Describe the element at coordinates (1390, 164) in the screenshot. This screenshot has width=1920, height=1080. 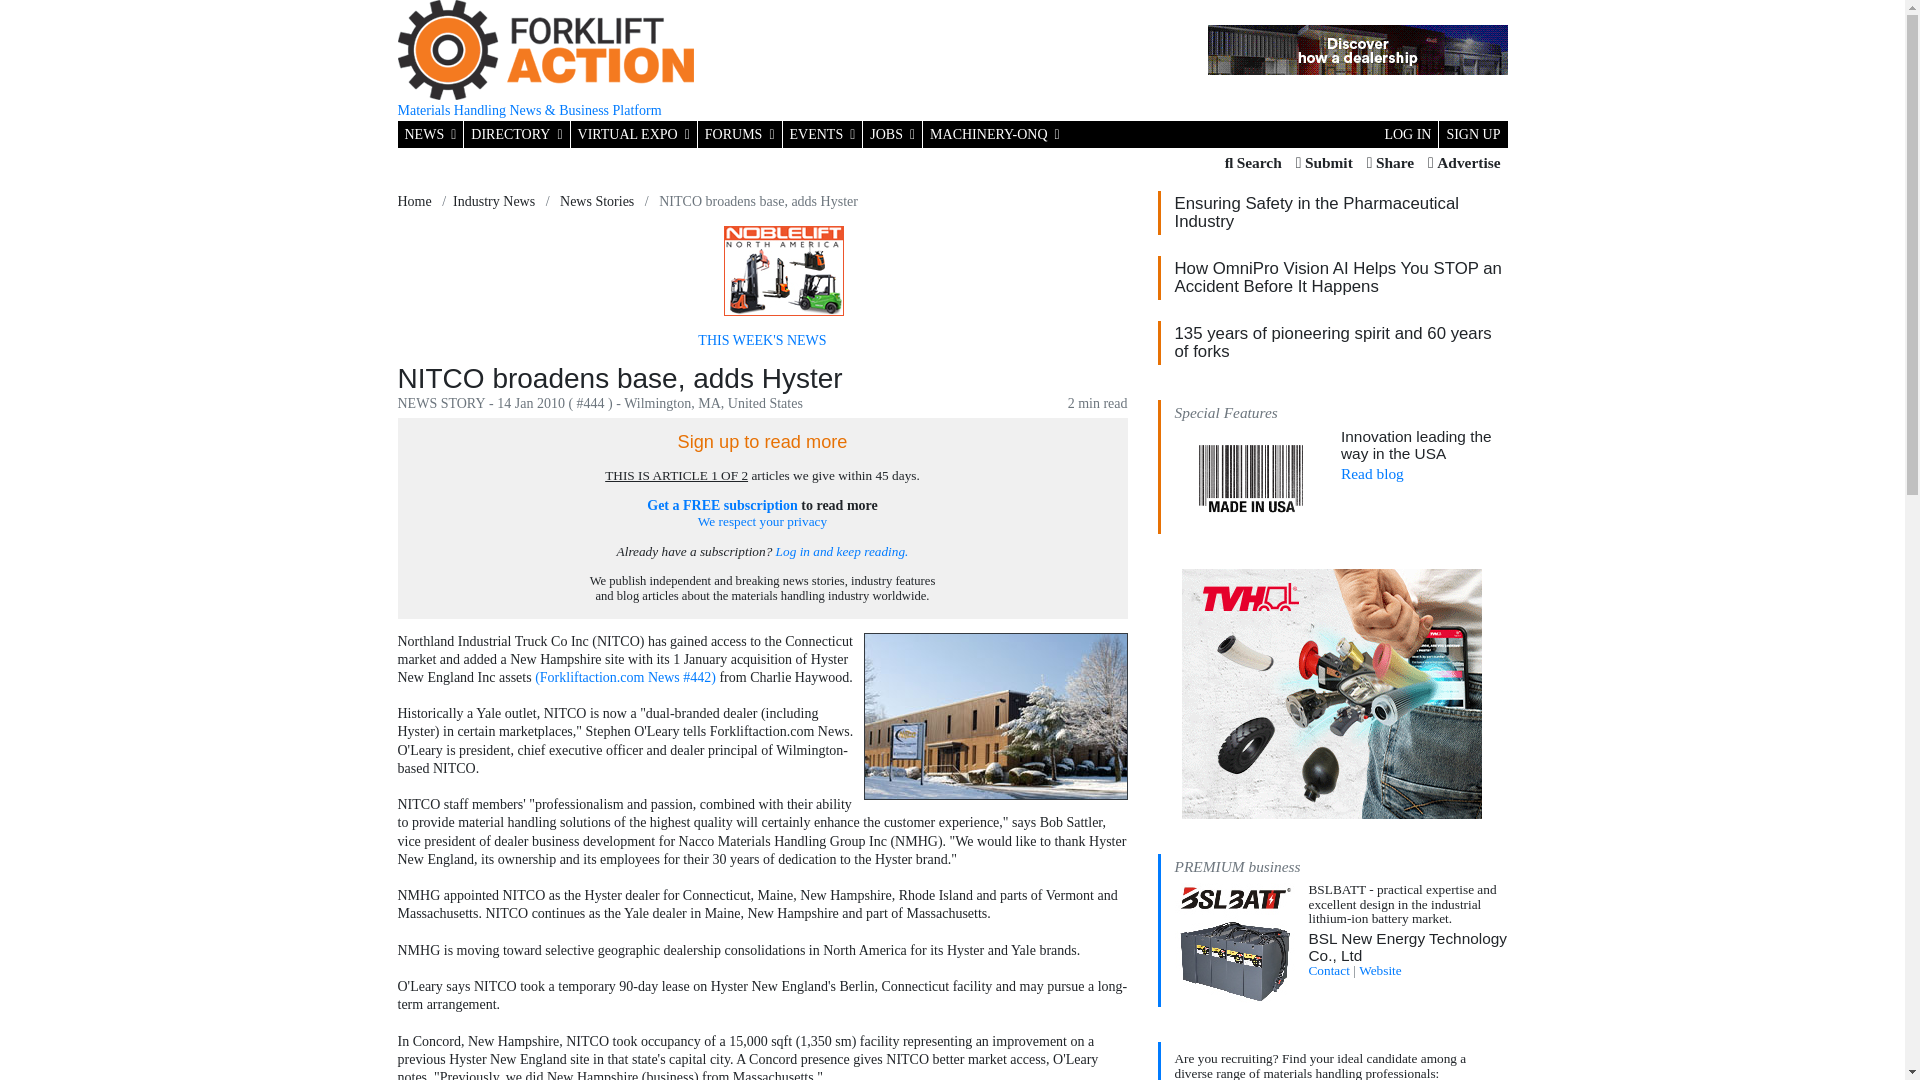
I see `Share this page` at that location.